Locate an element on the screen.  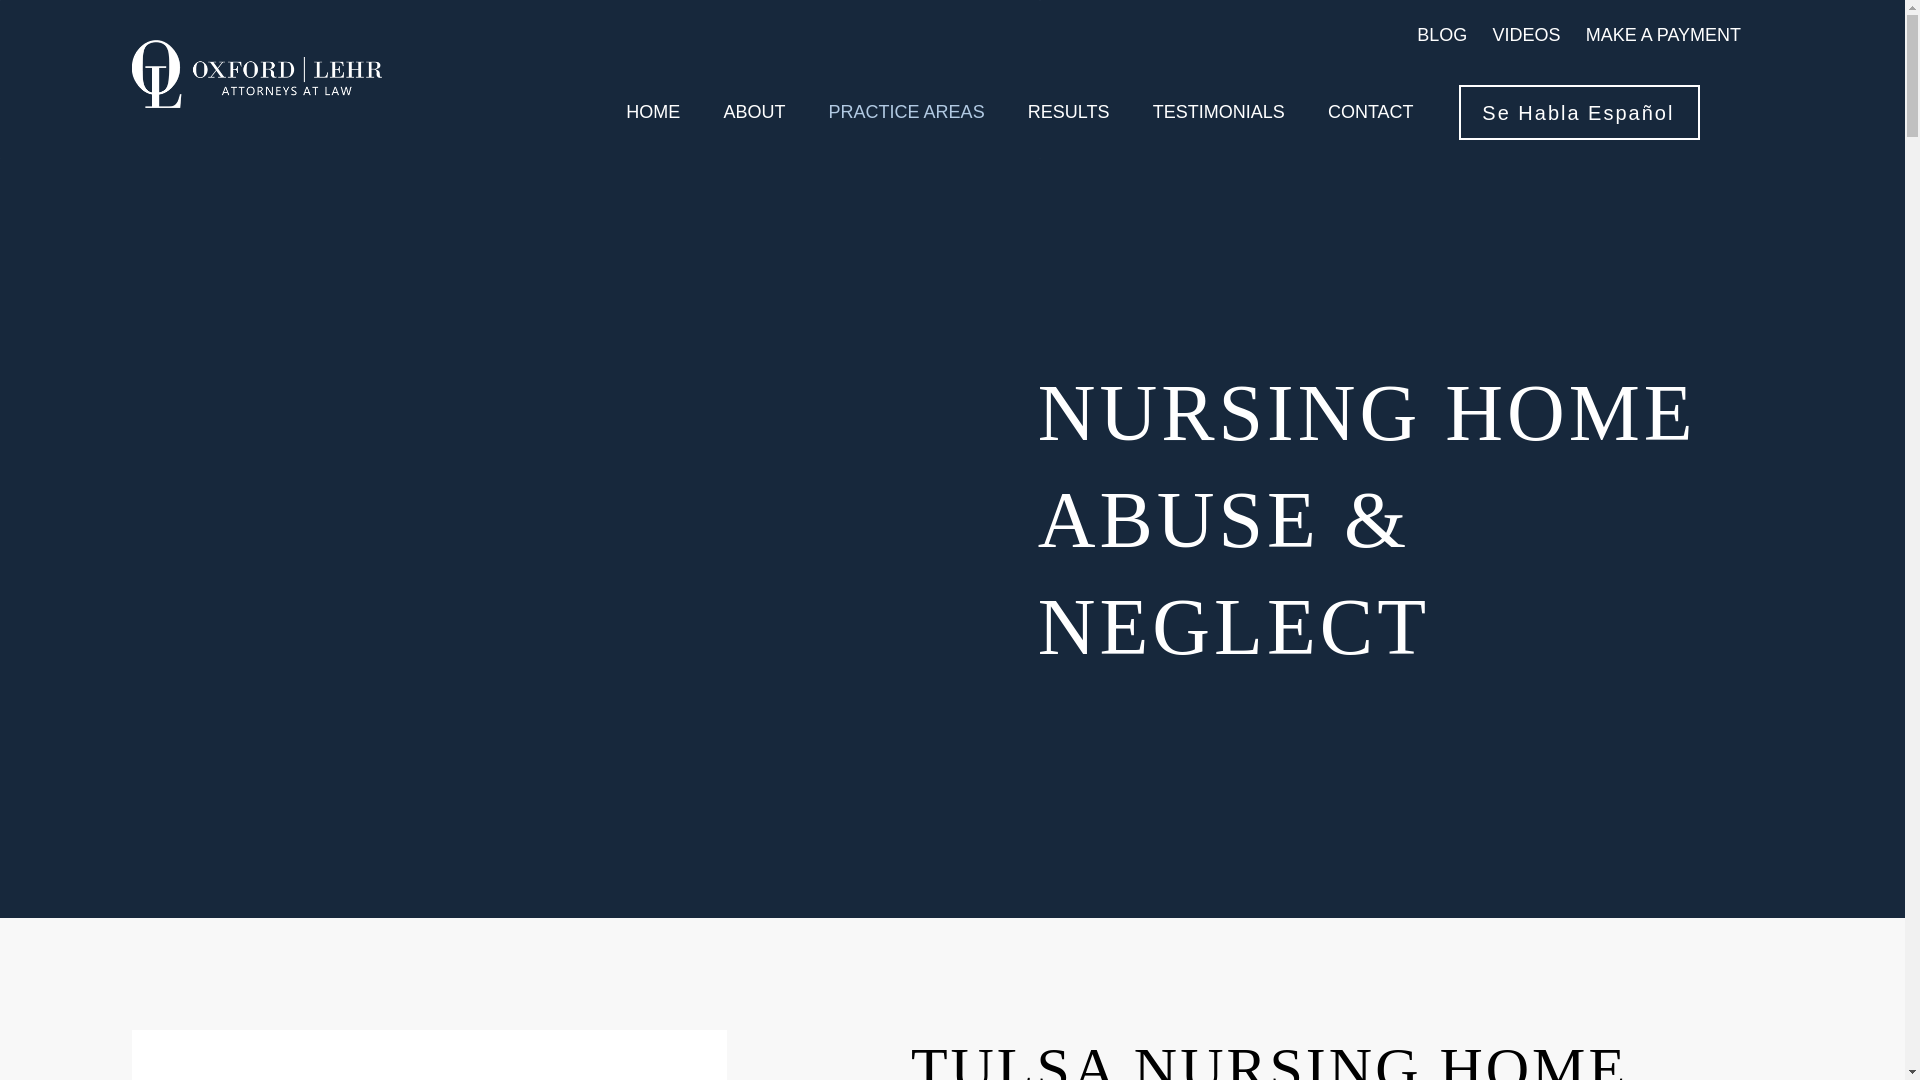
HOME is located at coordinates (652, 112).